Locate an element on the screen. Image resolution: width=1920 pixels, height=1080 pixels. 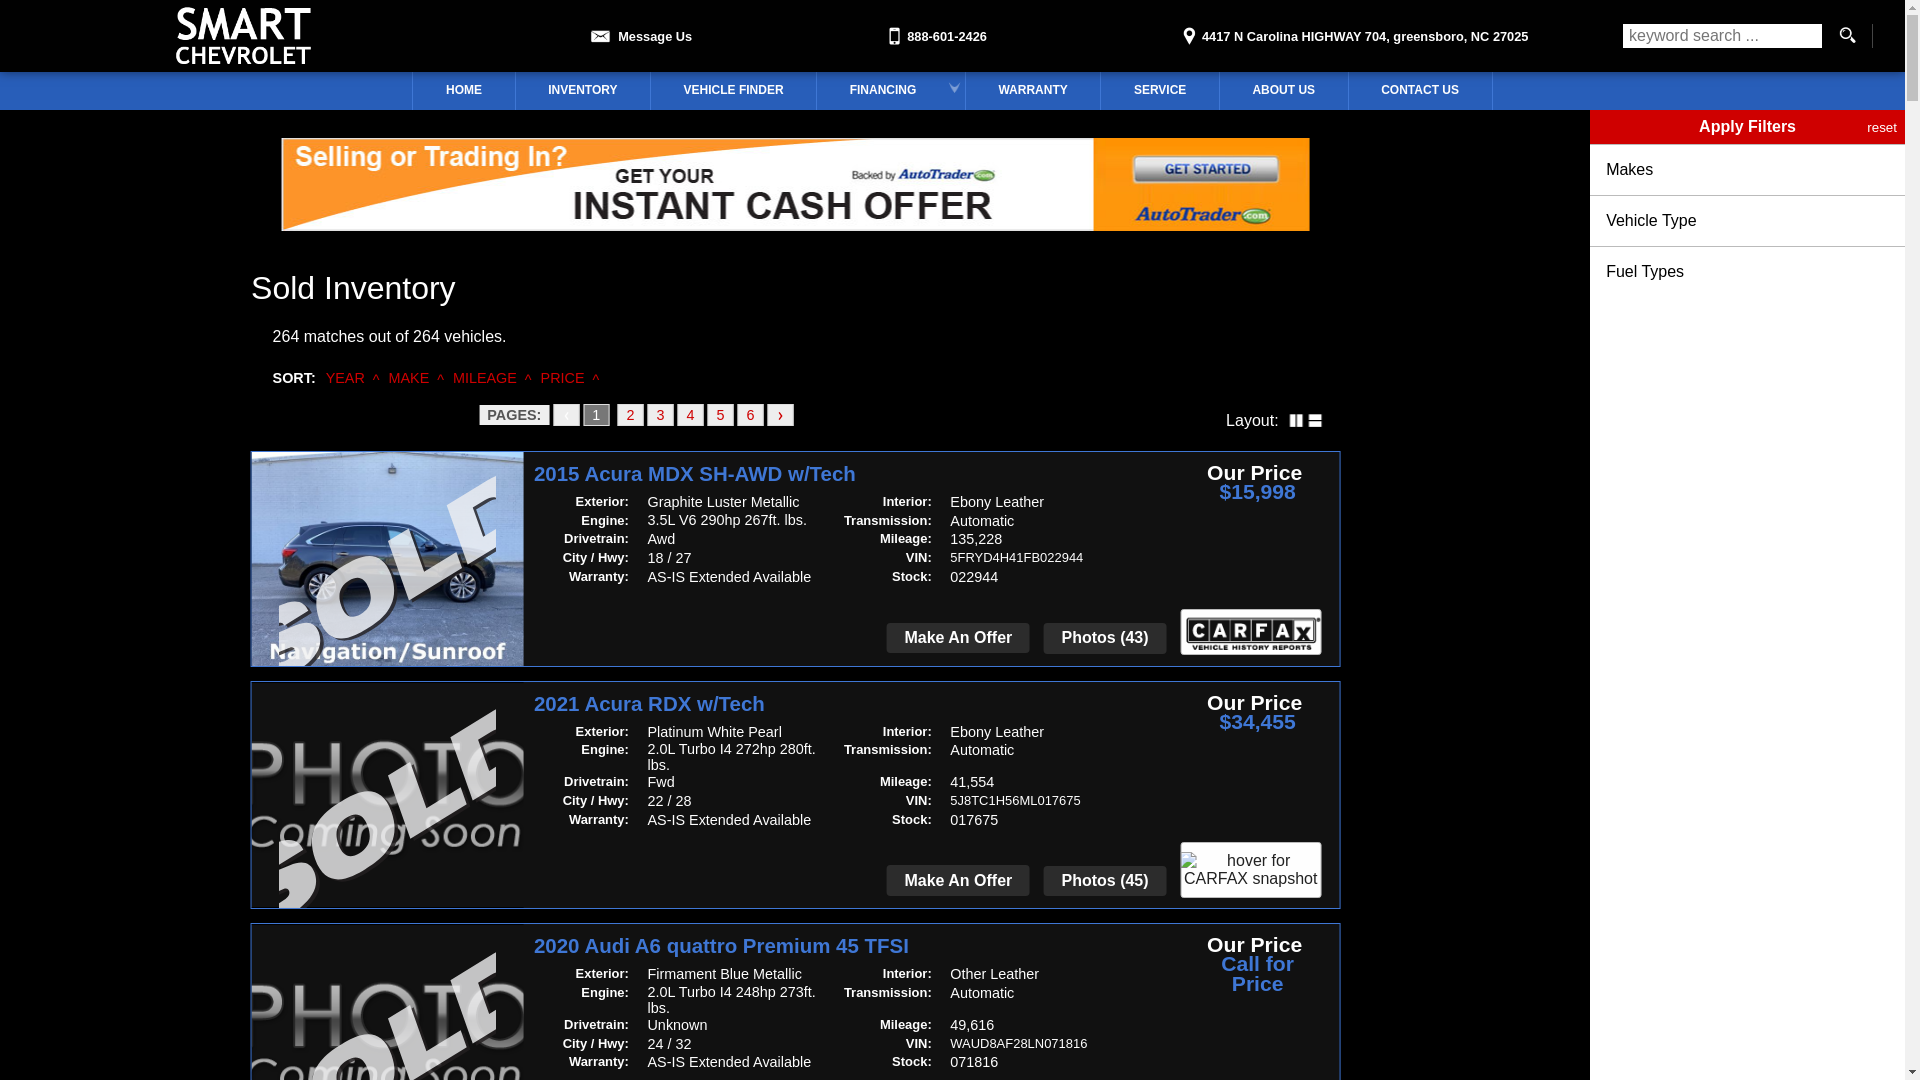
Sold - 2021 Acura RDX w/Tech in greensboro, NC 27025 is located at coordinates (387, 818).